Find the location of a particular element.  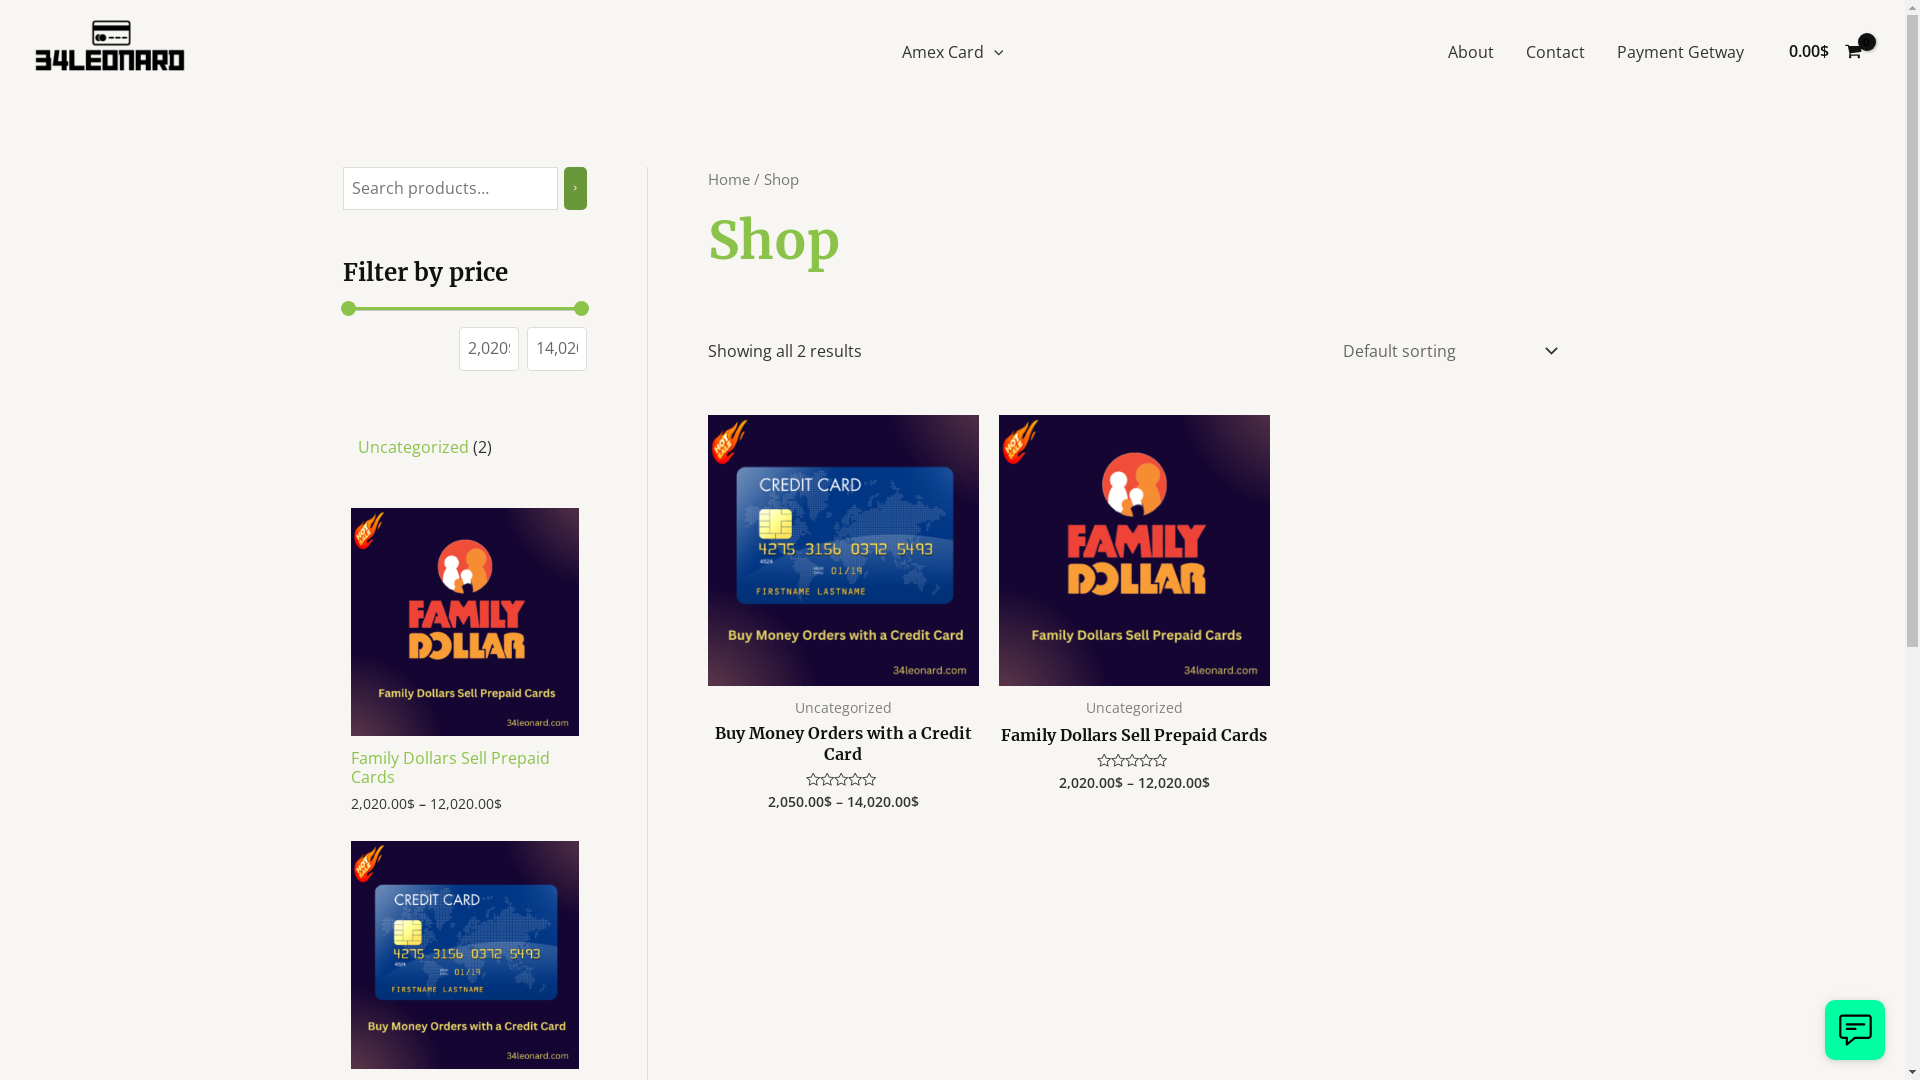

Family Dollars Sell Prepaid Cards is located at coordinates (1134, 740).